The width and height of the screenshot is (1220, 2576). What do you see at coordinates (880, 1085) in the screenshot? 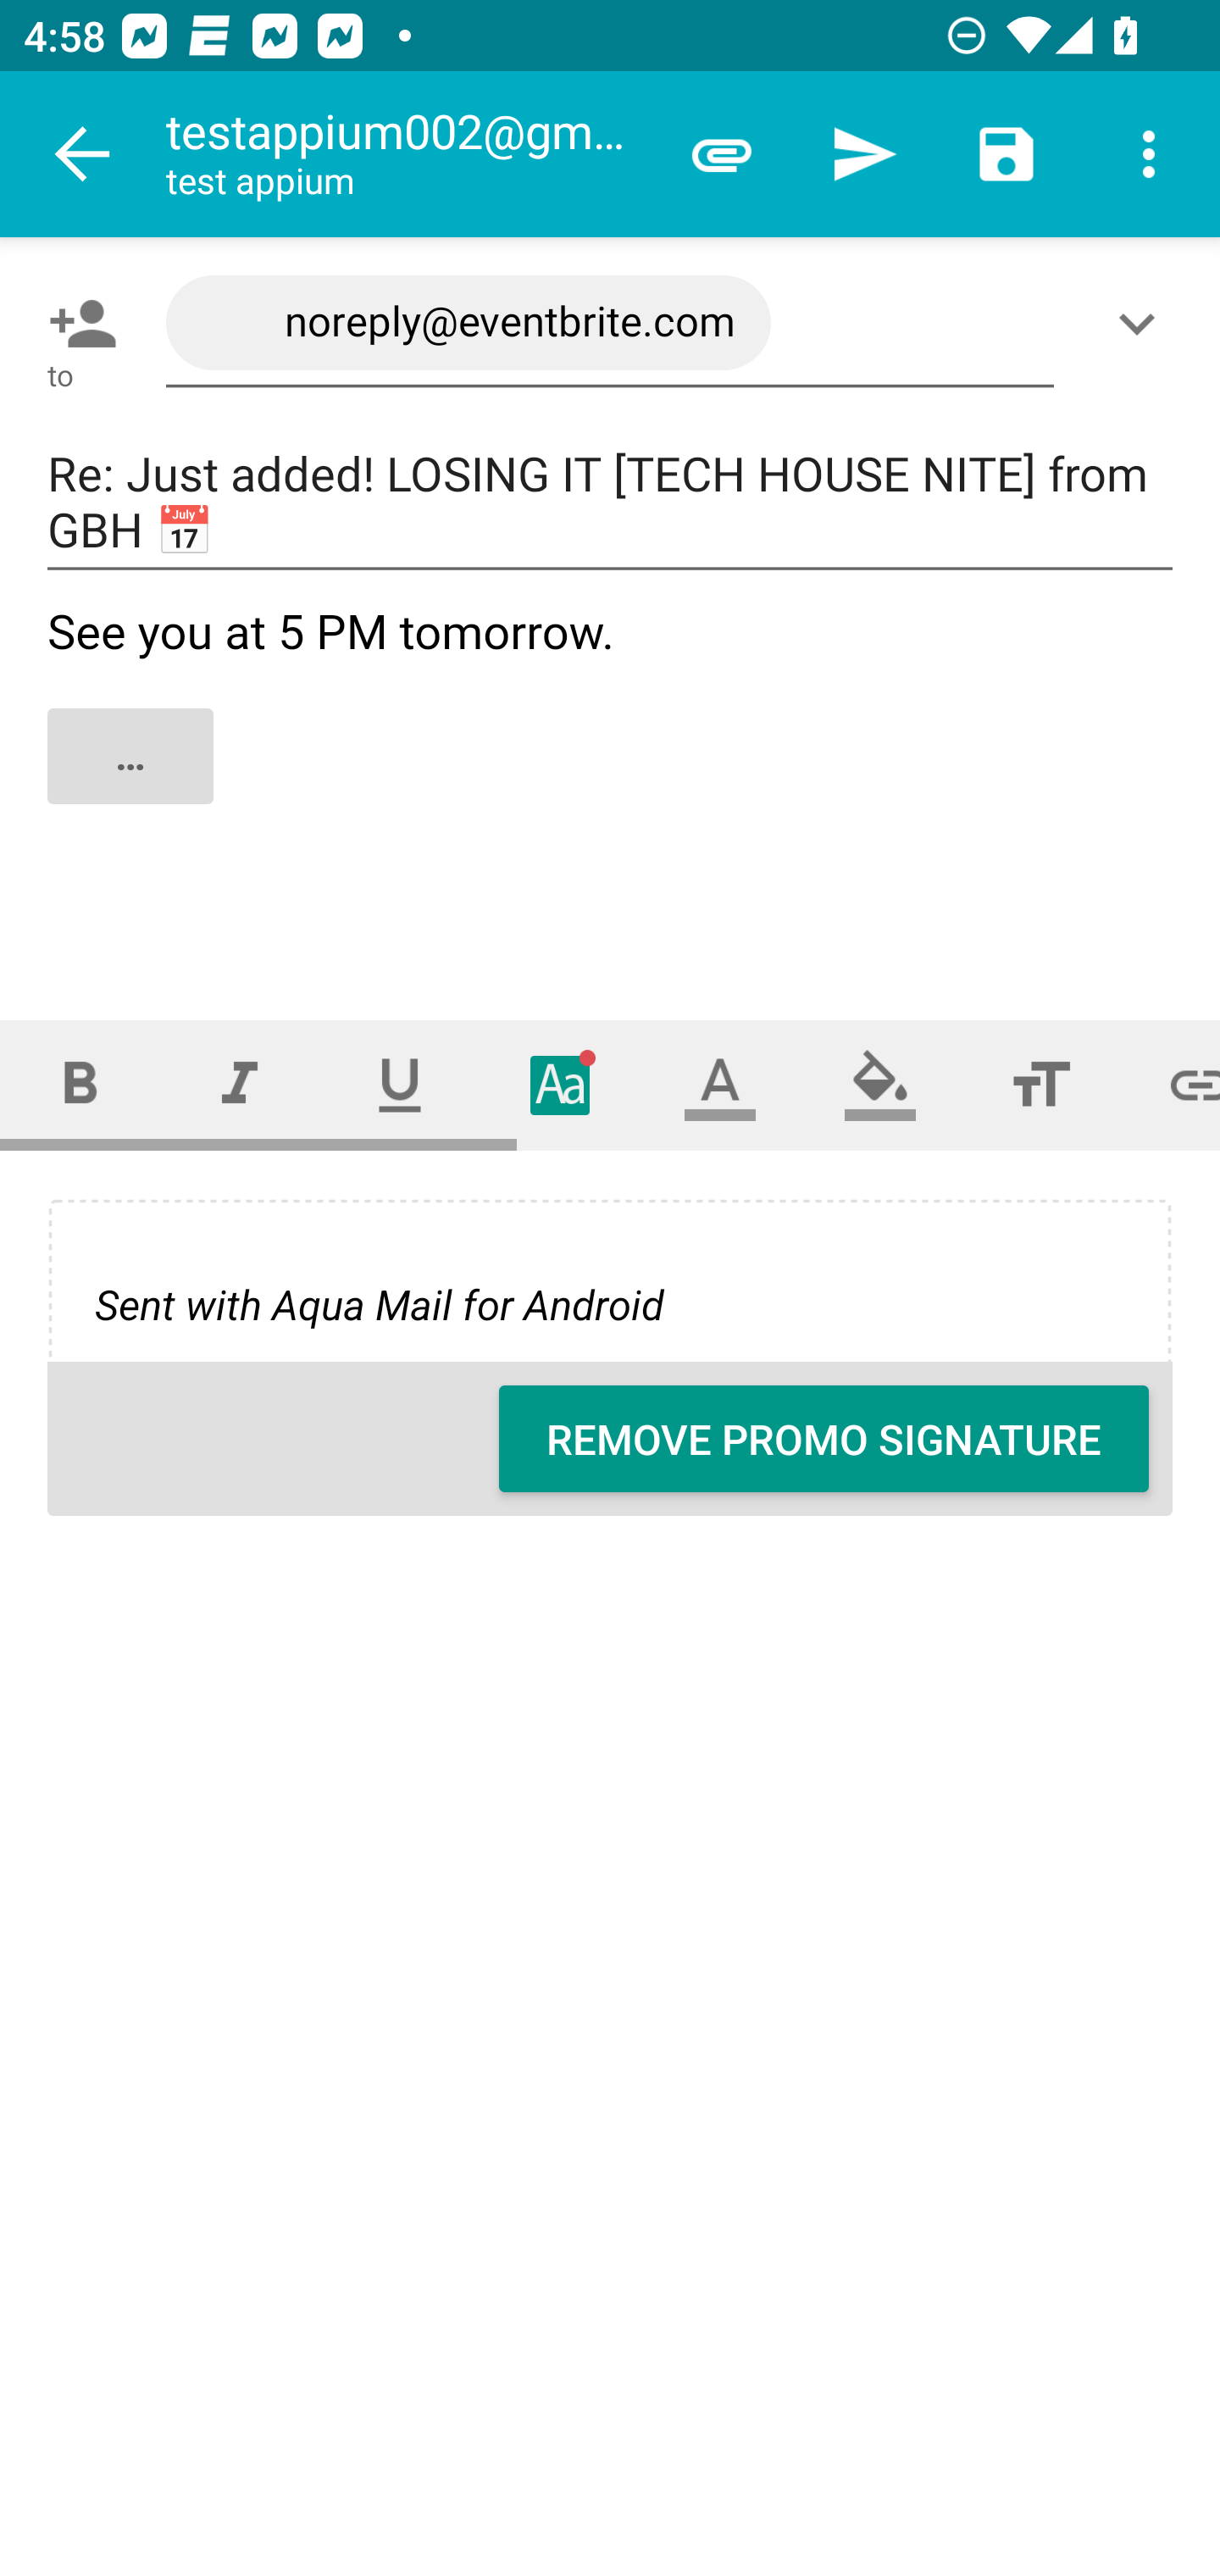
I see `Fill color` at bounding box center [880, 1085].